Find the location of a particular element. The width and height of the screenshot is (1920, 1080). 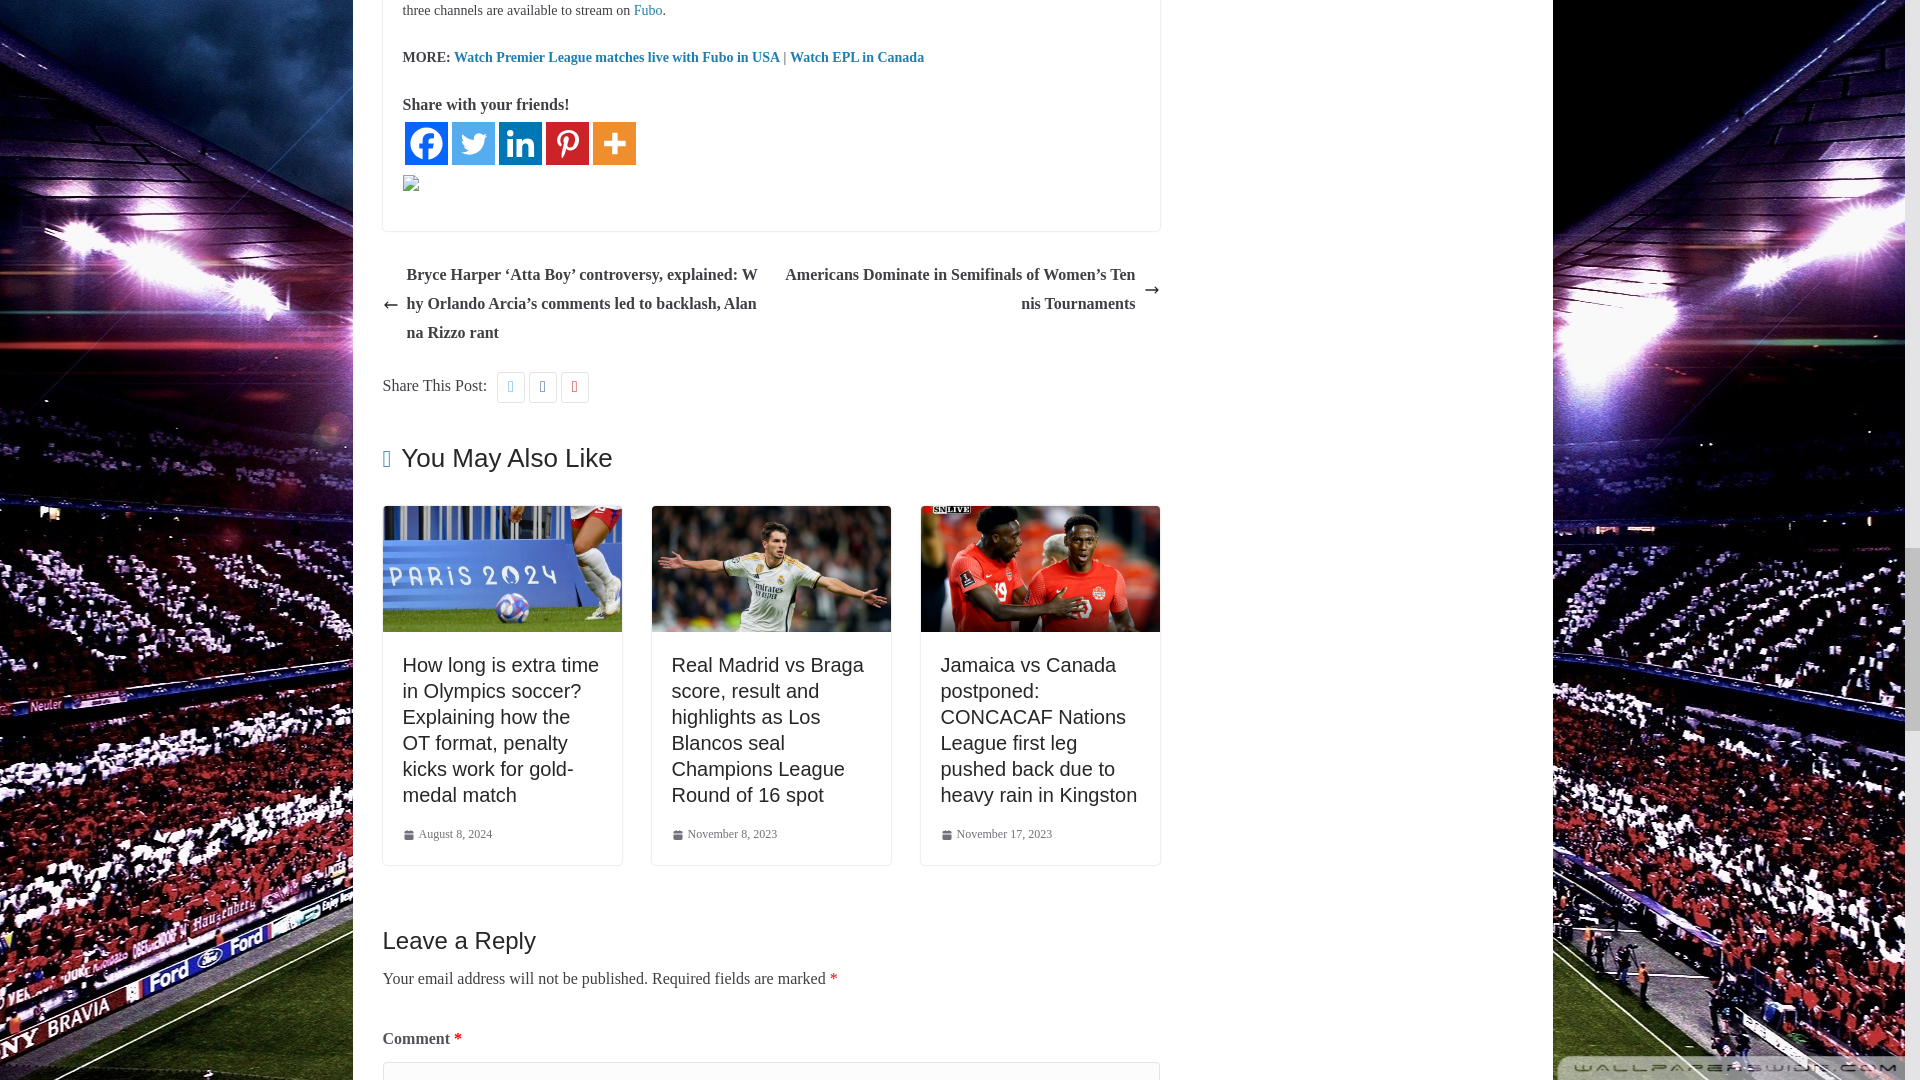

Pinterest is located at coordinates (567, 144).